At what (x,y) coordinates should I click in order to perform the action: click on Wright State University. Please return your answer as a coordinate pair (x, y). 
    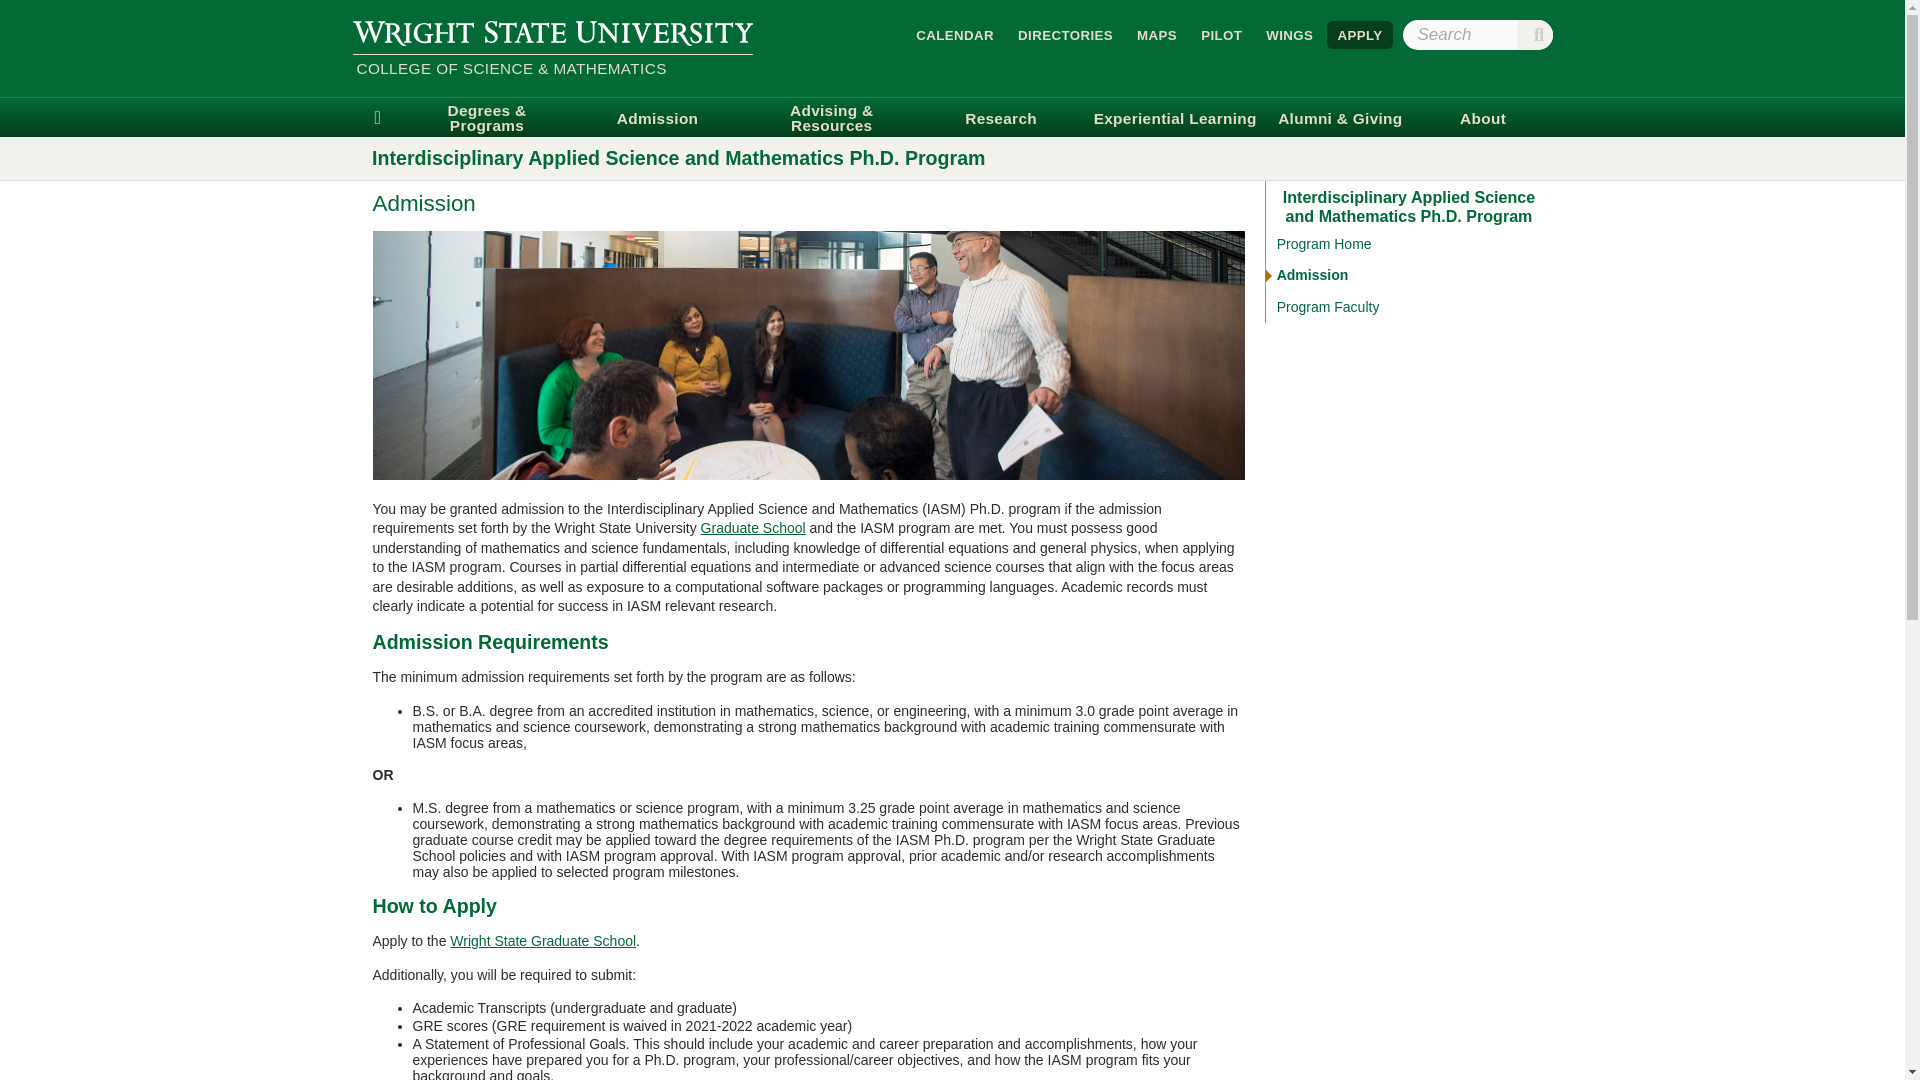
    Looking at the image, I should click on (552, 32).